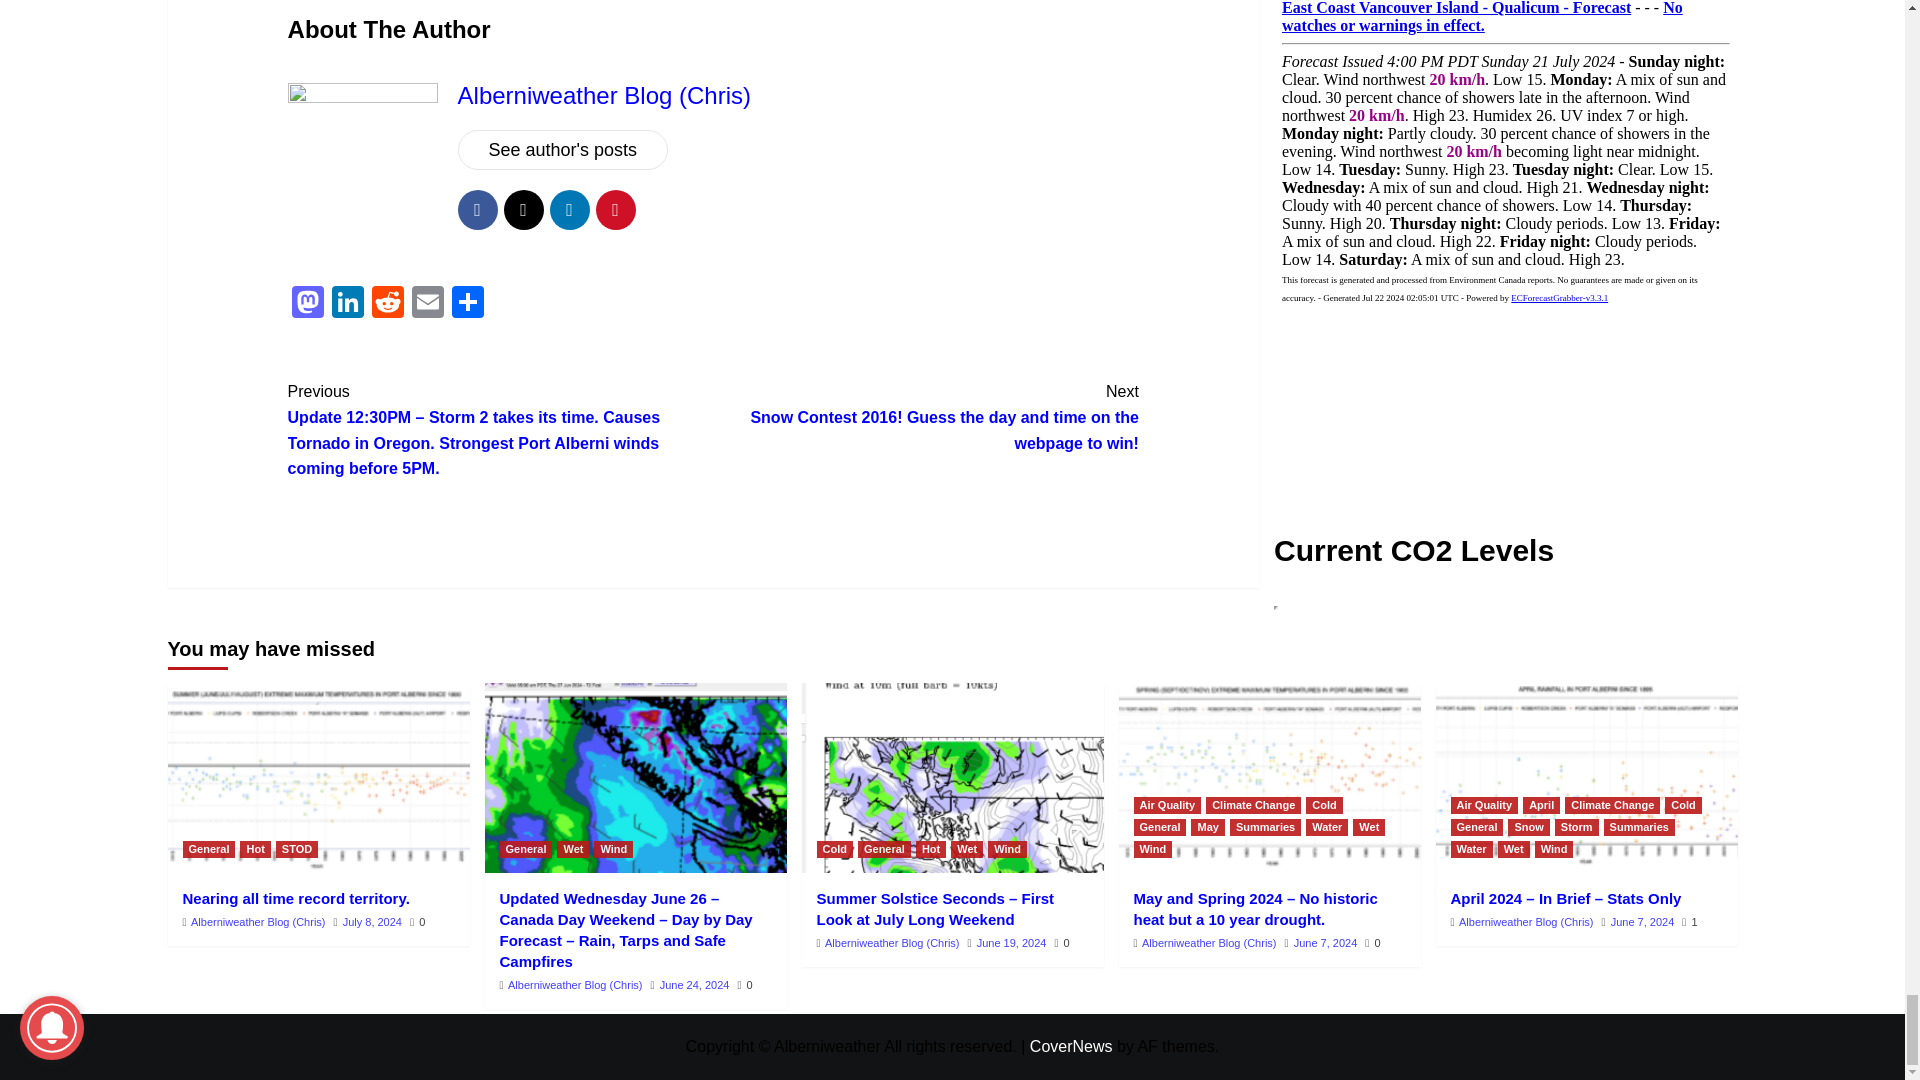 The width and height of the screenshot is (1920, 1080). Describe the element at coordinates (348, 304) in the screenshot. I see `LinkedIn` at that location.